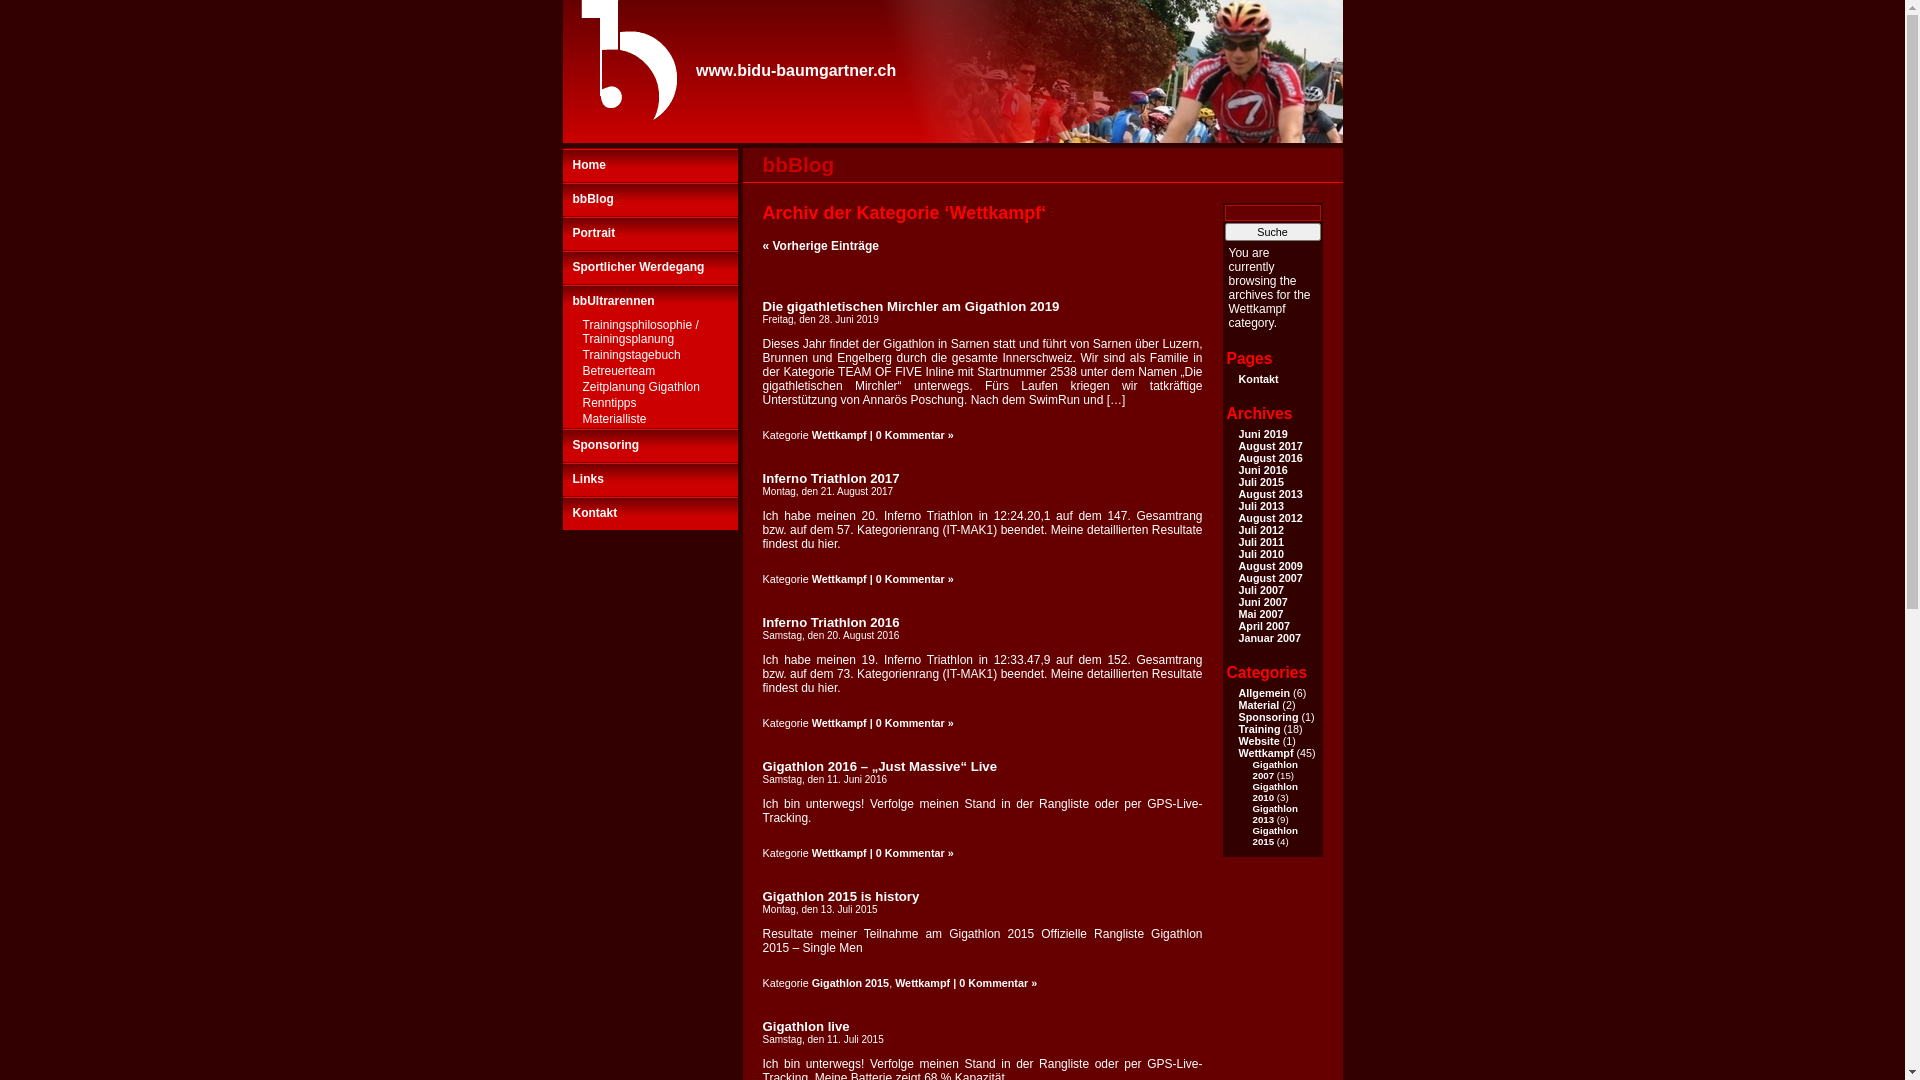  I want to click on Gigathlon 2015, so click(850, 983).